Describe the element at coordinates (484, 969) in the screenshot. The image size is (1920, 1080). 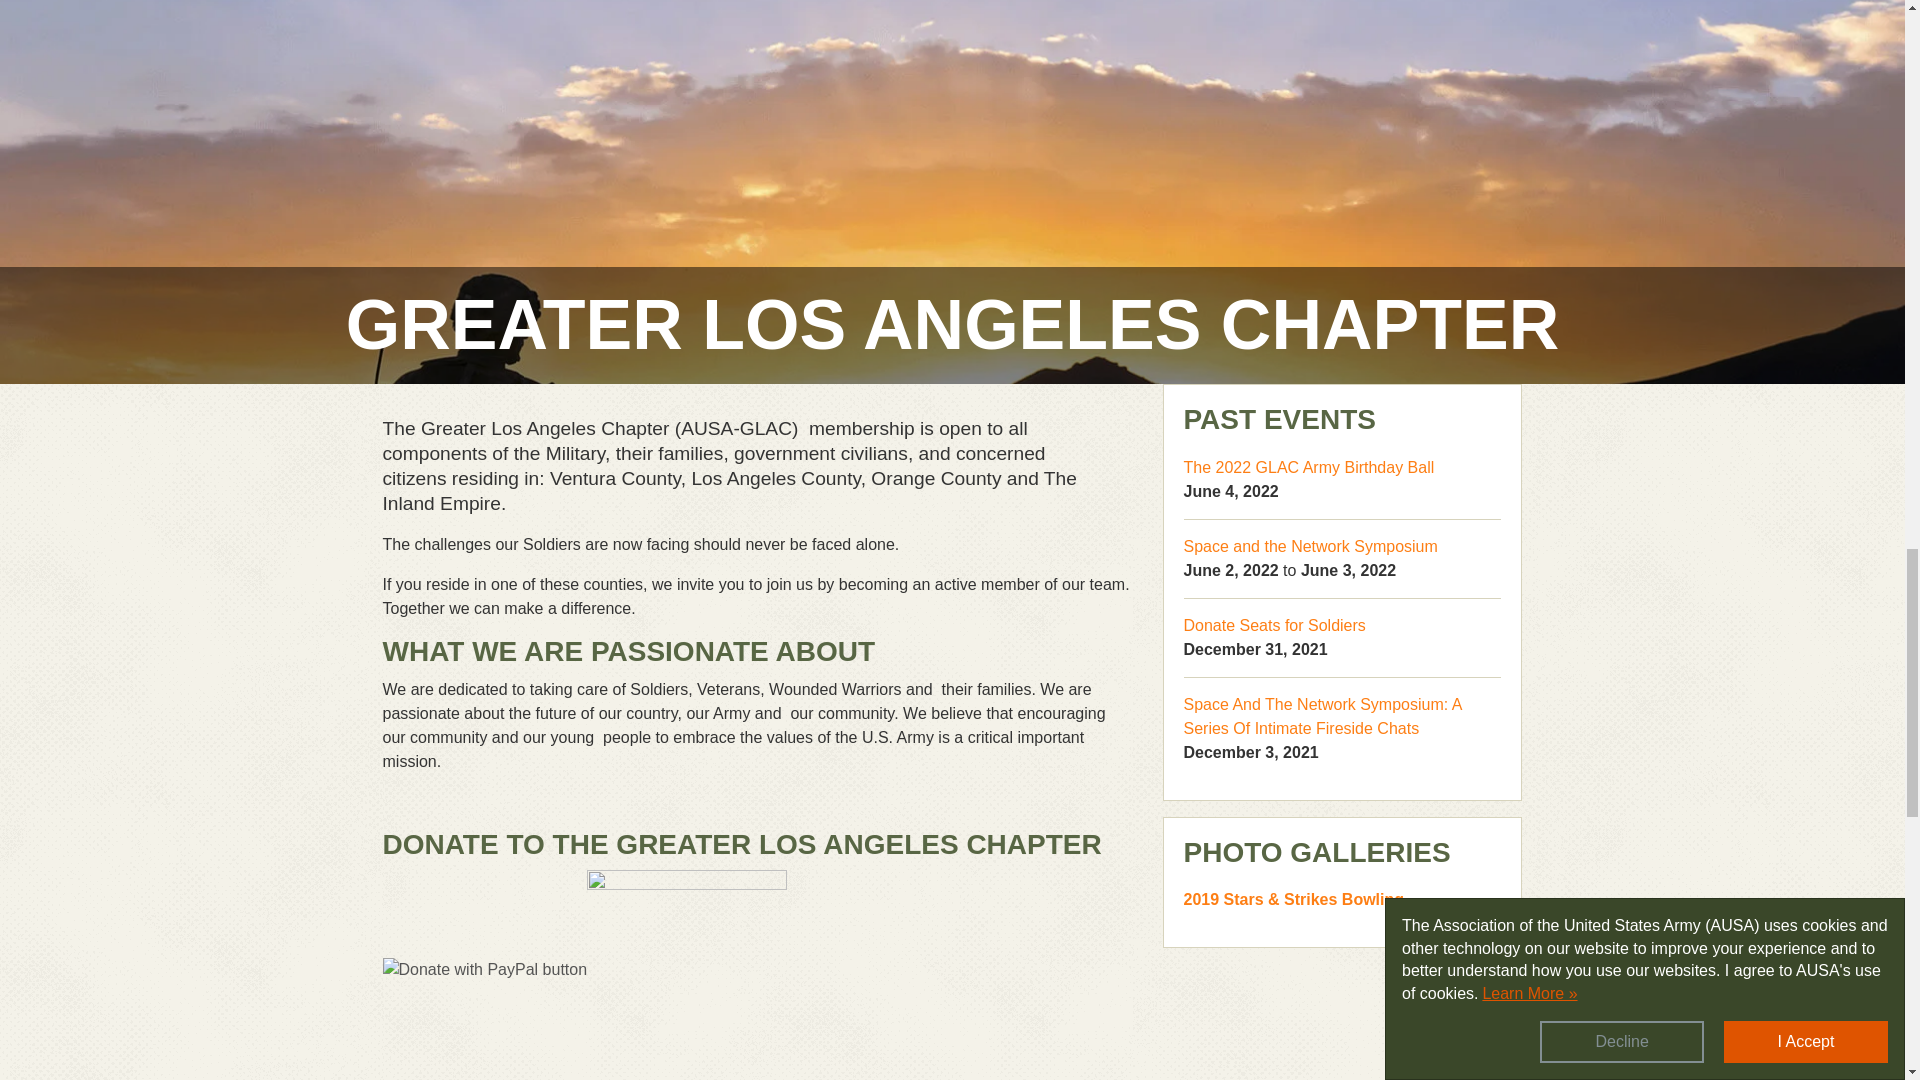
I see `PayPal - The safer, easier way to pay online!` at that location.